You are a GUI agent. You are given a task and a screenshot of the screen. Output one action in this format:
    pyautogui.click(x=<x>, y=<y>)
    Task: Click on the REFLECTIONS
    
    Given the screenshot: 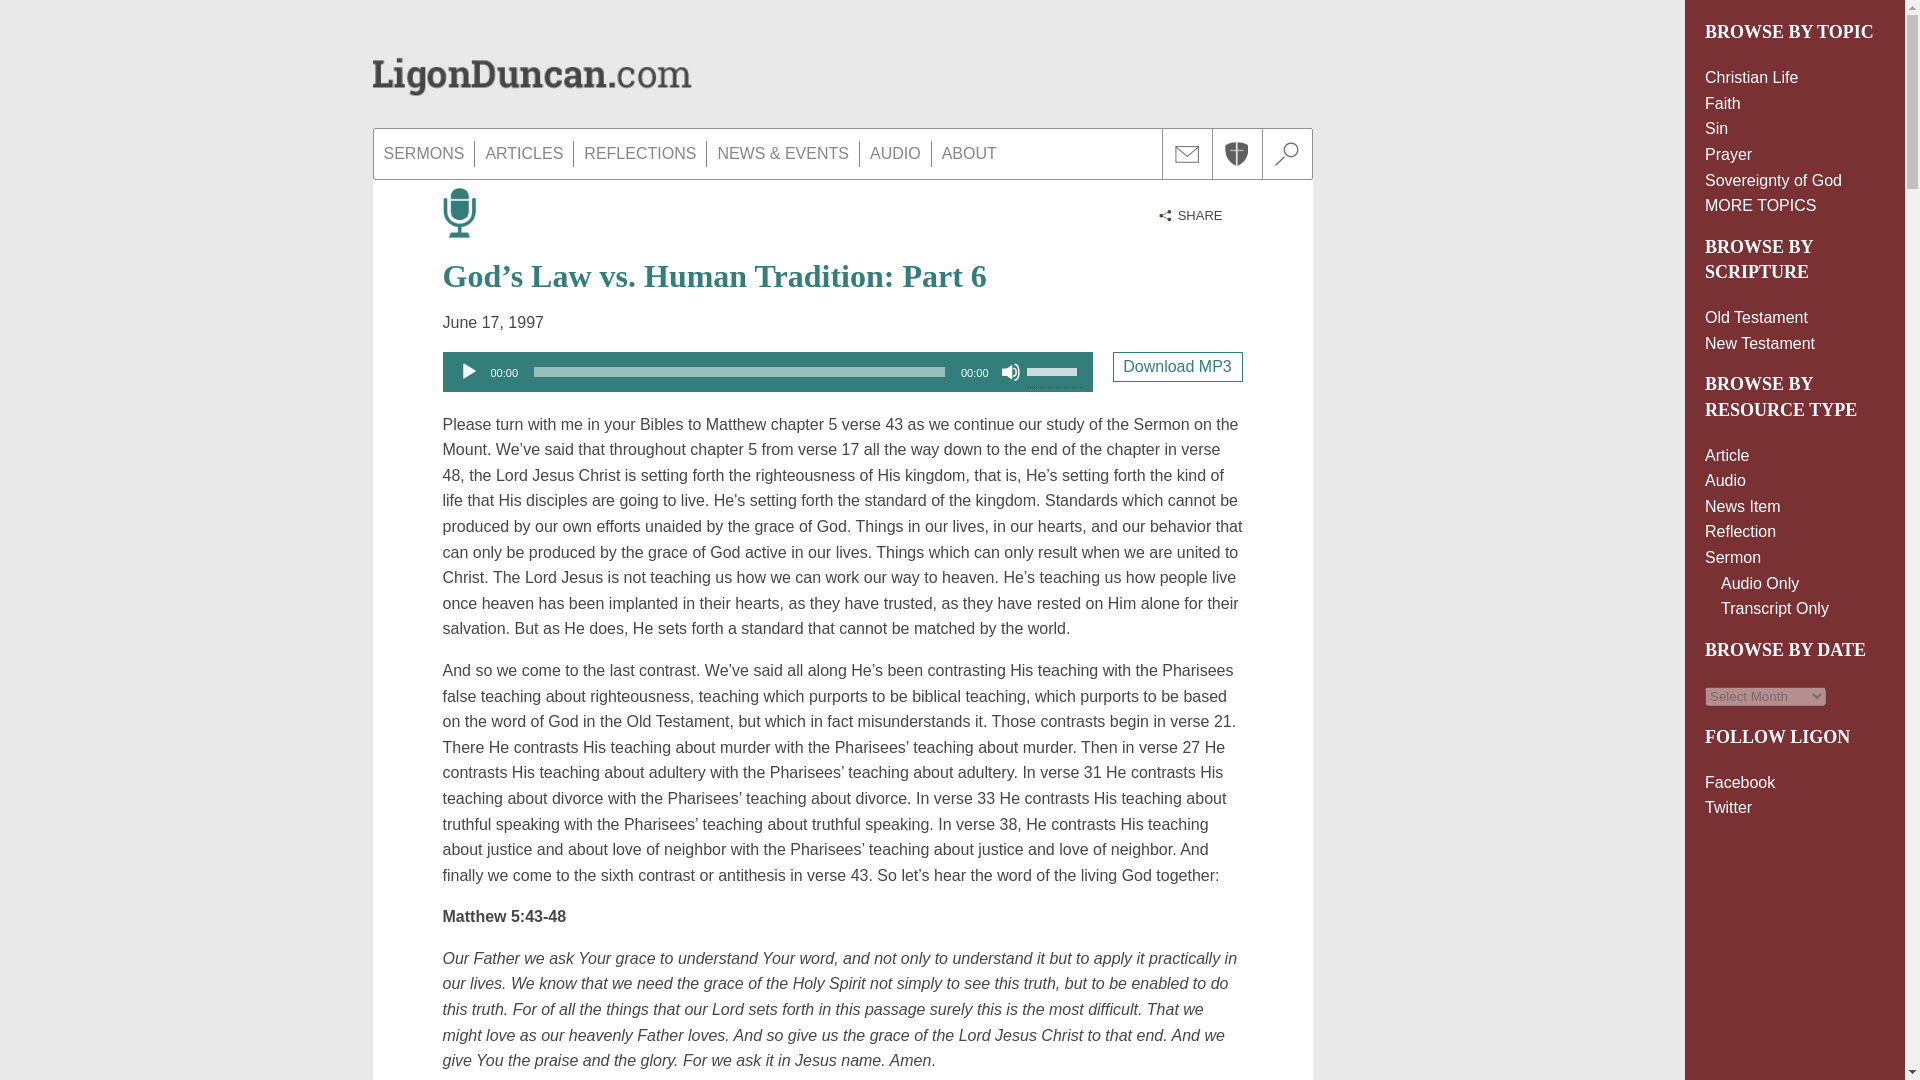 What is the action you would take?
    pyautogui.click(x=640, y=154)
    